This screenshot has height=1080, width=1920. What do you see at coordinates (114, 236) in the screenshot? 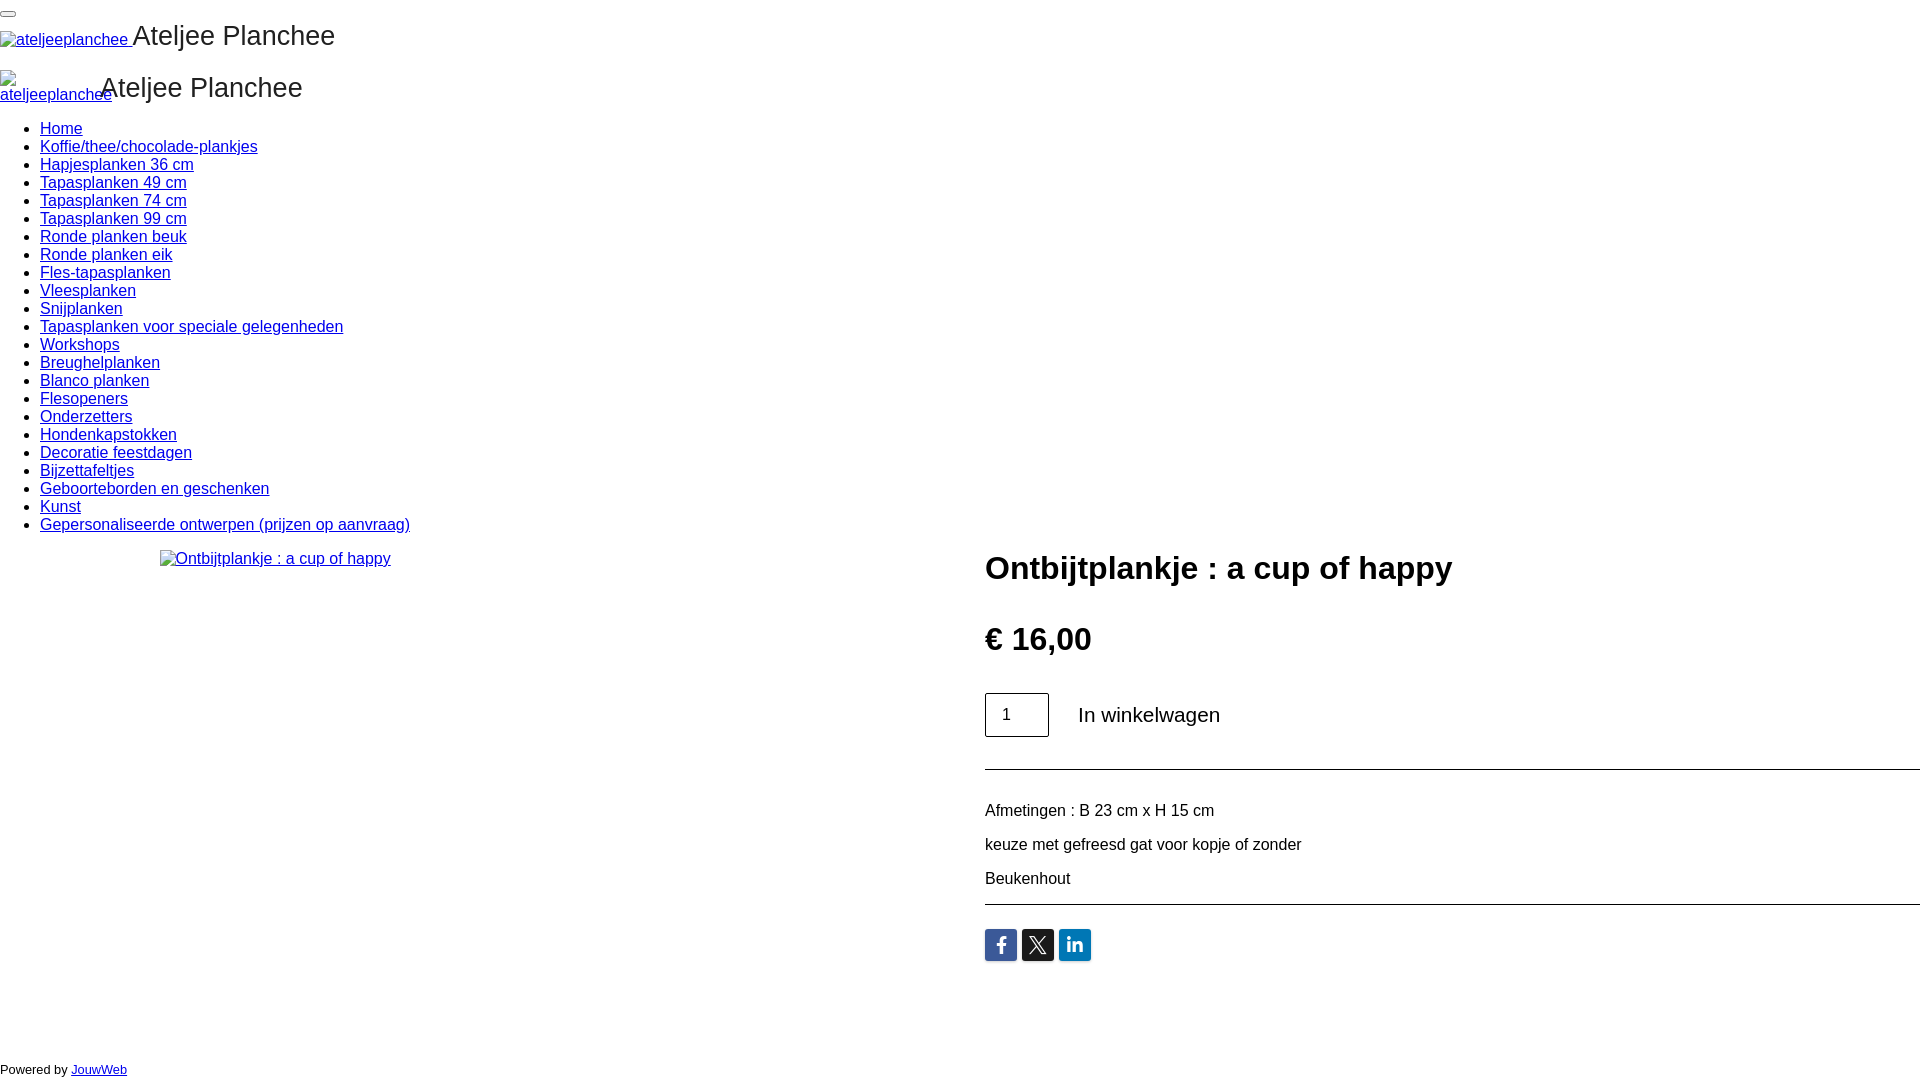
I see `Ronde planken beuk` at bounding box center [114, 236].